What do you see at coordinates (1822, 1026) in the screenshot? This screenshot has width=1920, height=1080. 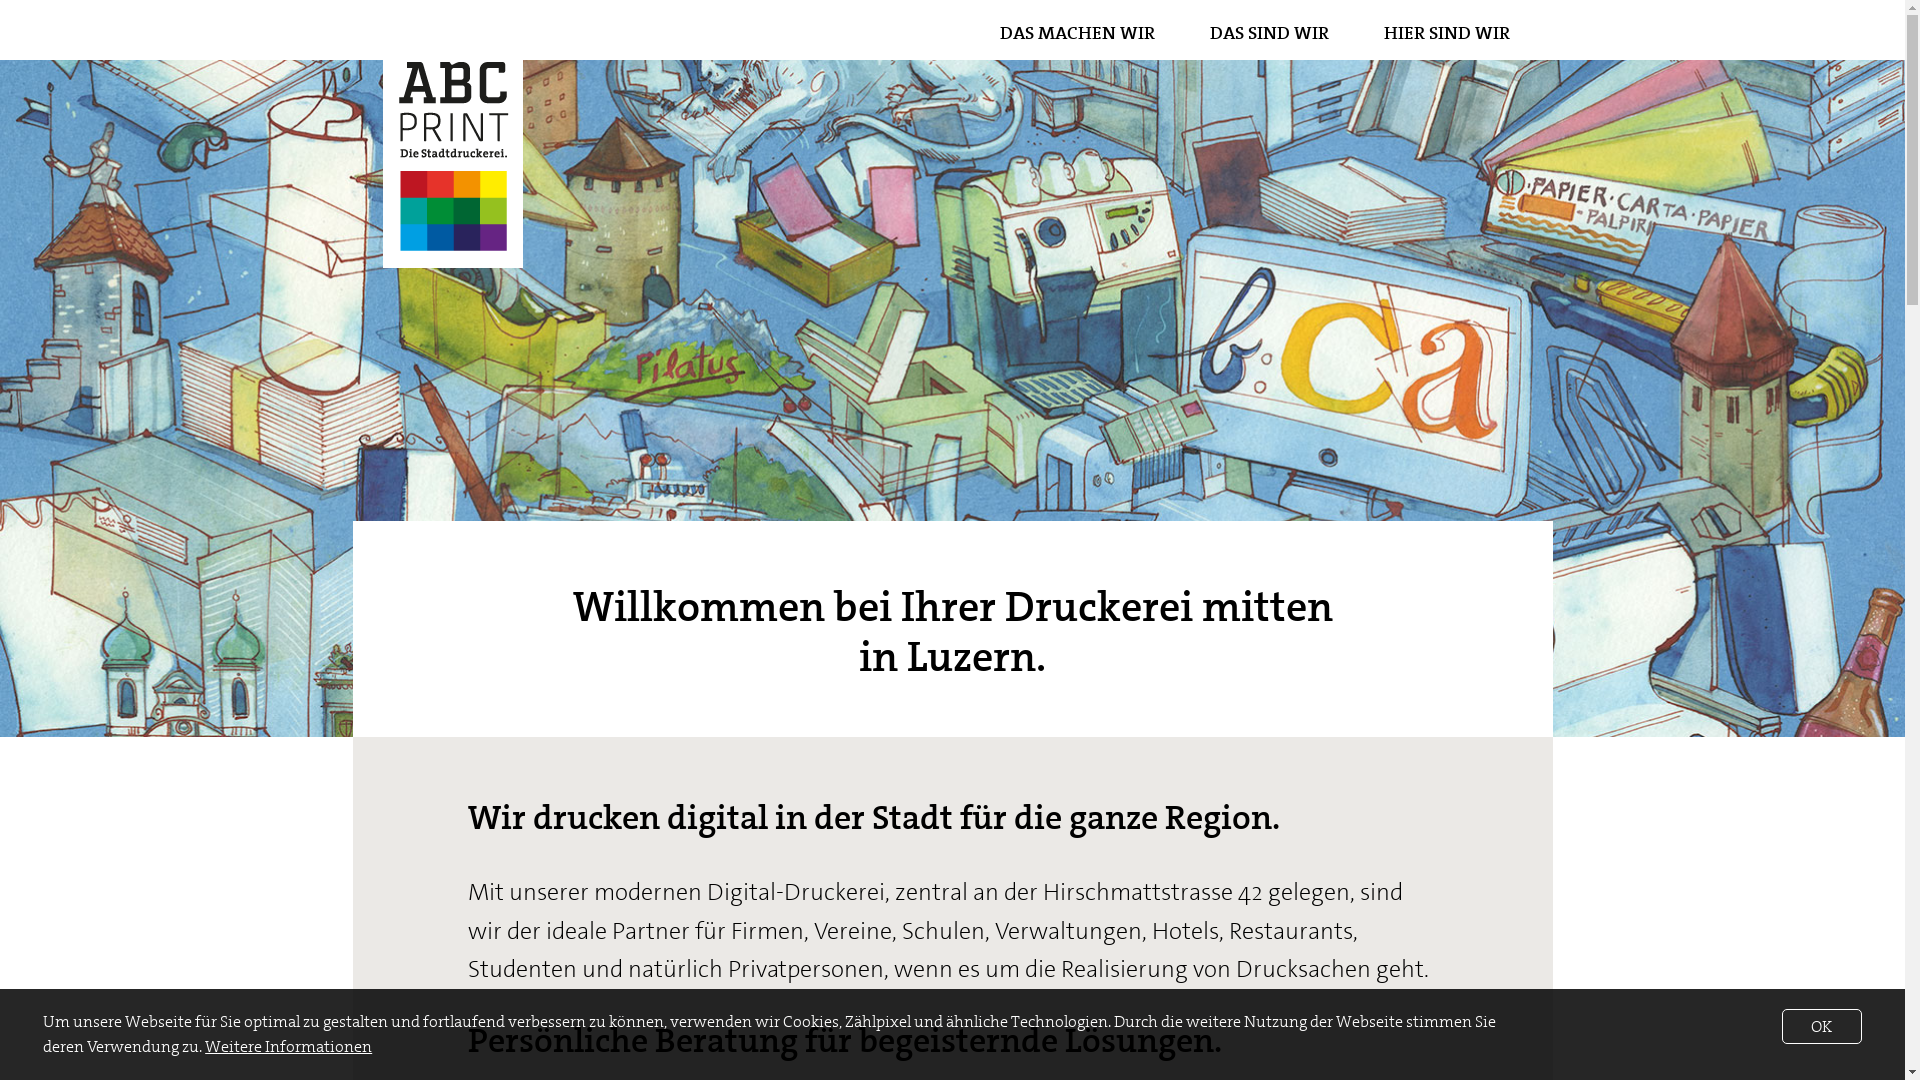 I see `OK` at bounding box center [1822, 1026].